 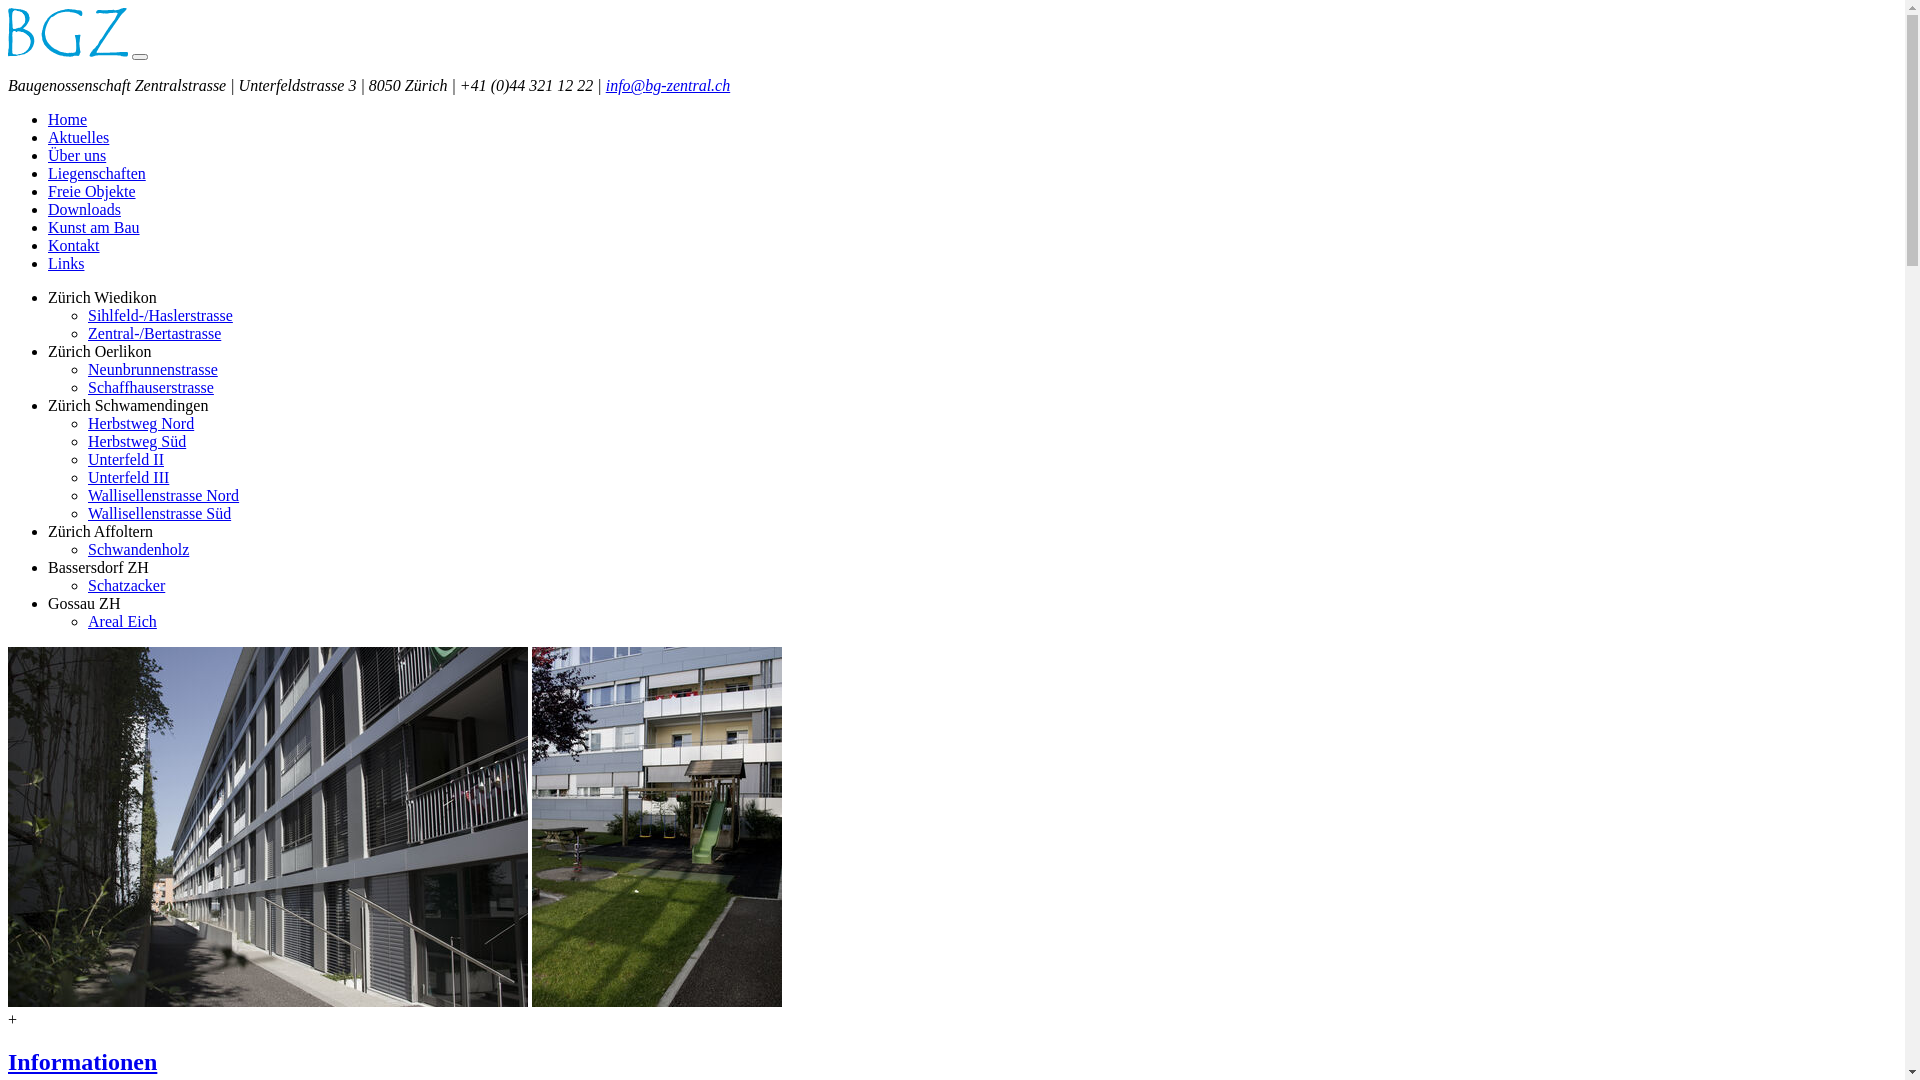 I want to click on Areal Eich, so click(x=122, y=621).